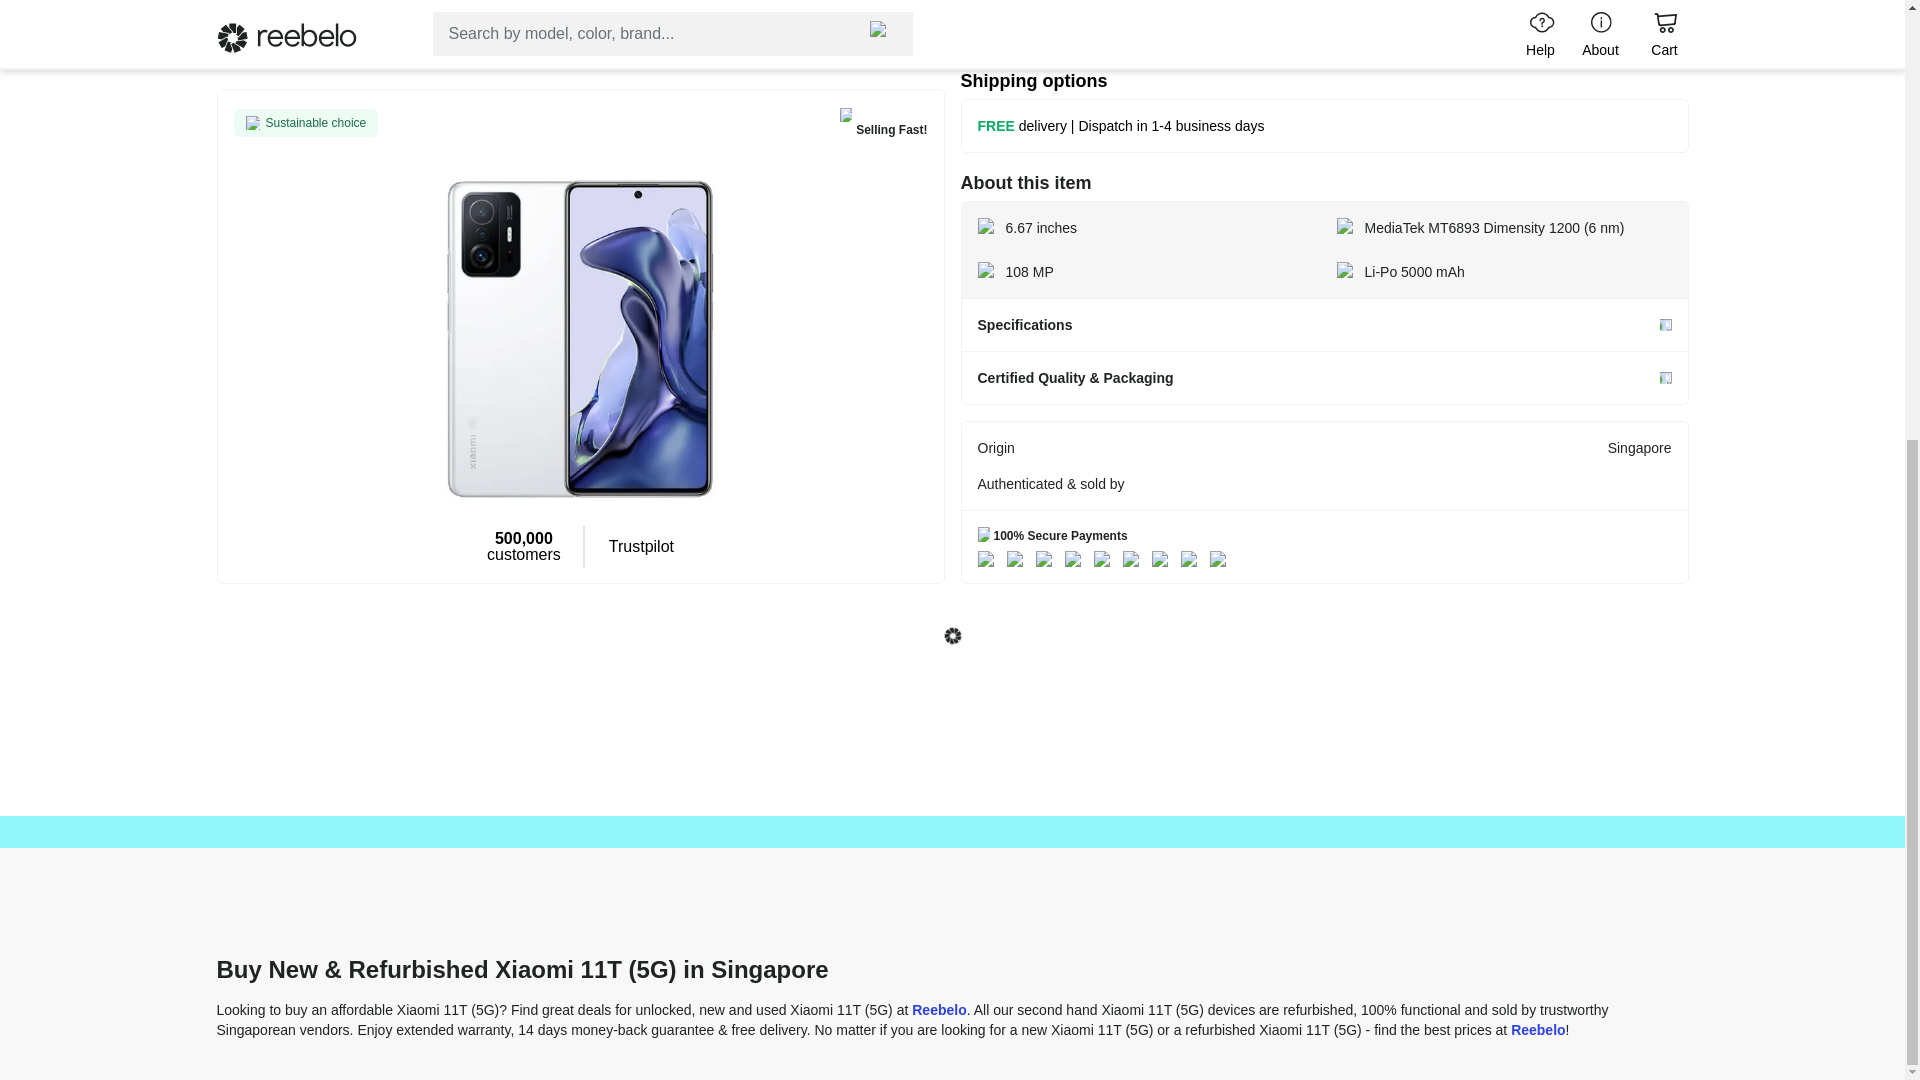  Describe the element at coordinates (1106, 558) in the screenshot. I see `Apple Pay` at that location.